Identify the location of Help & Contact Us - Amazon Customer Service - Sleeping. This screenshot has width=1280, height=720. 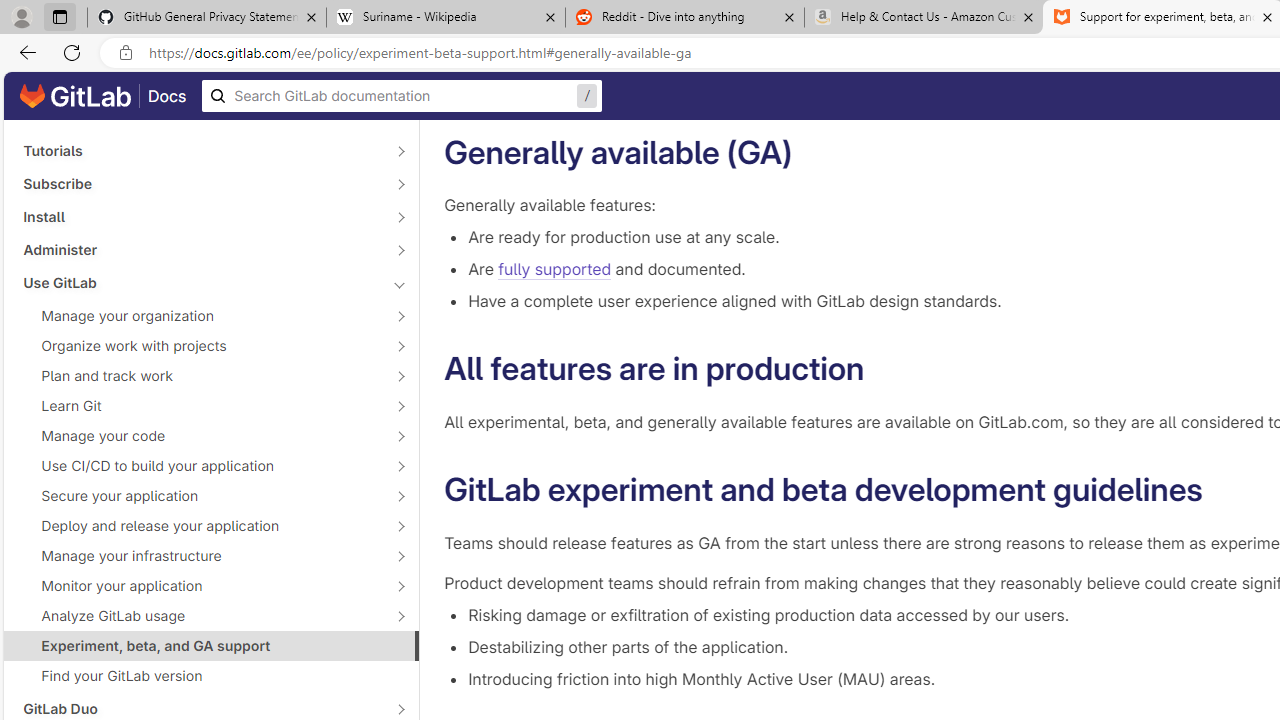
(924, 18).